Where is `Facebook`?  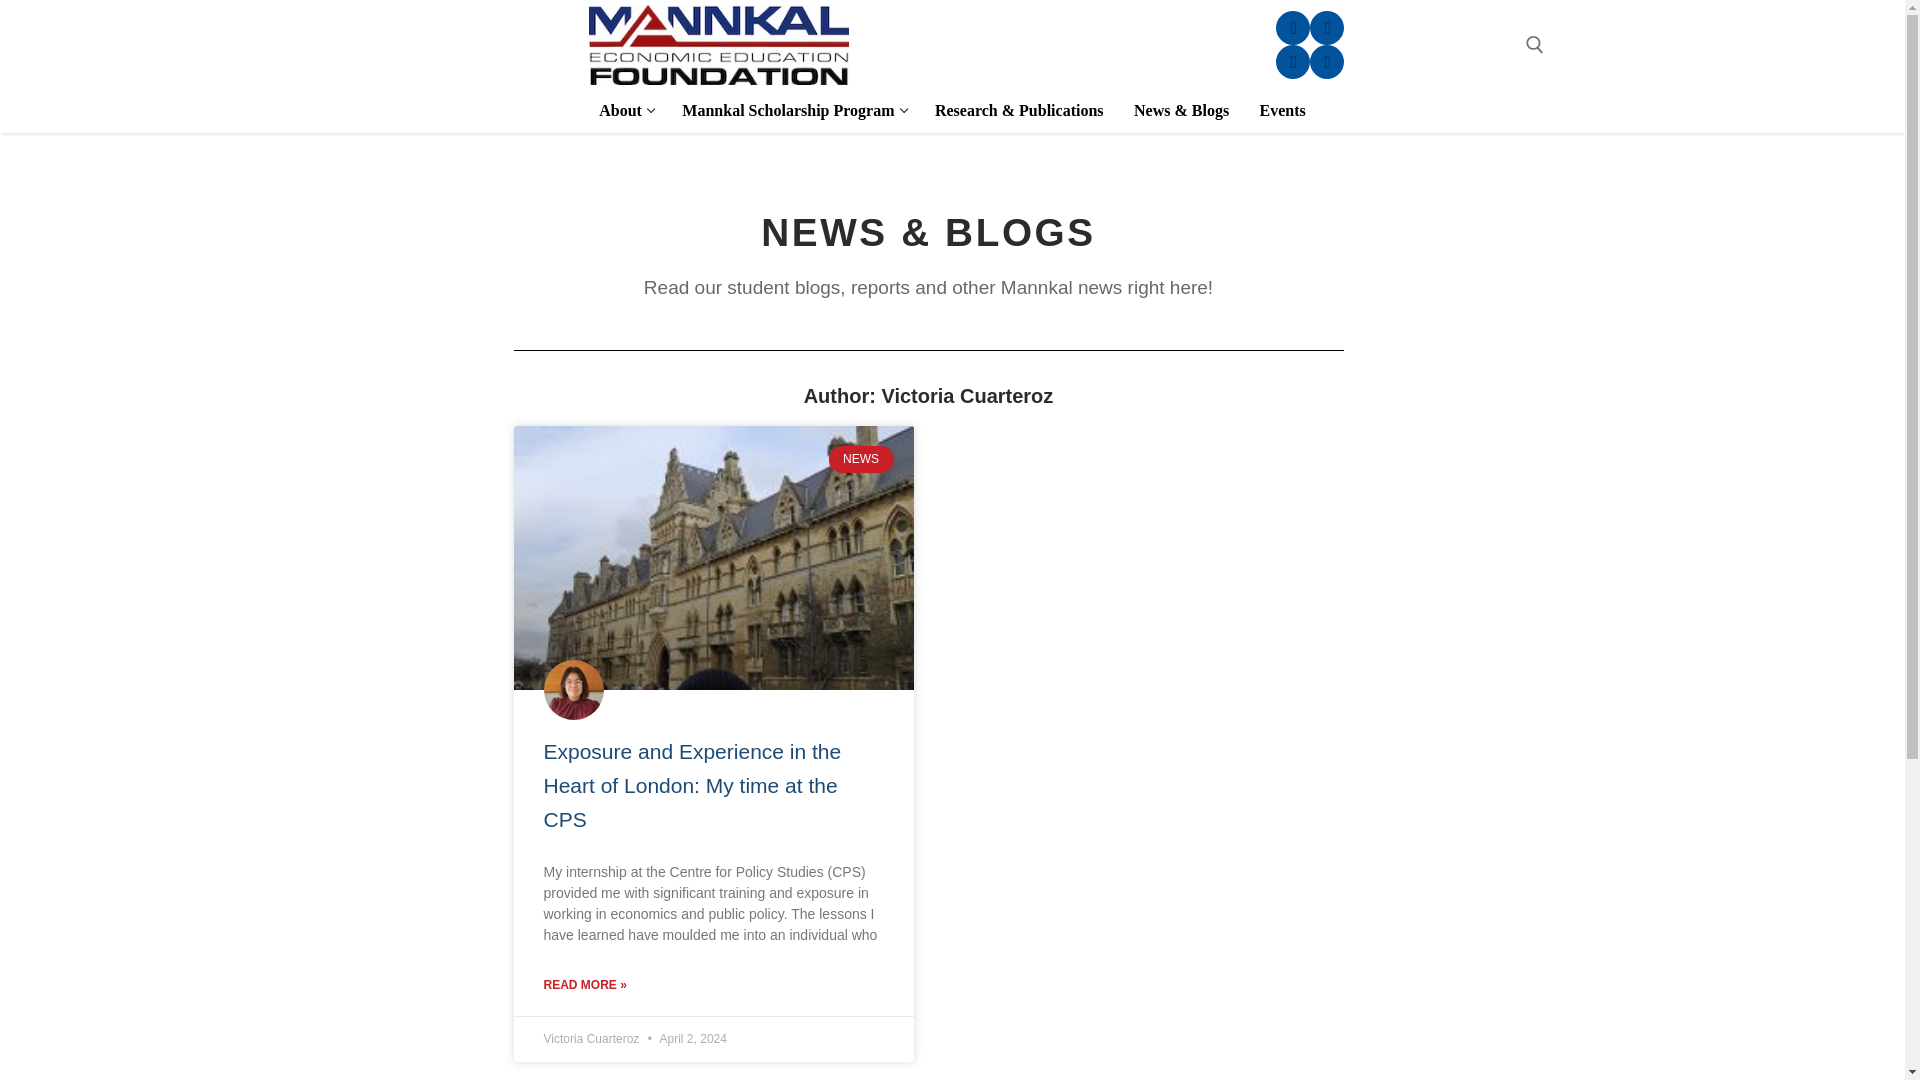 Facebook is located at coordinates (792, 110).